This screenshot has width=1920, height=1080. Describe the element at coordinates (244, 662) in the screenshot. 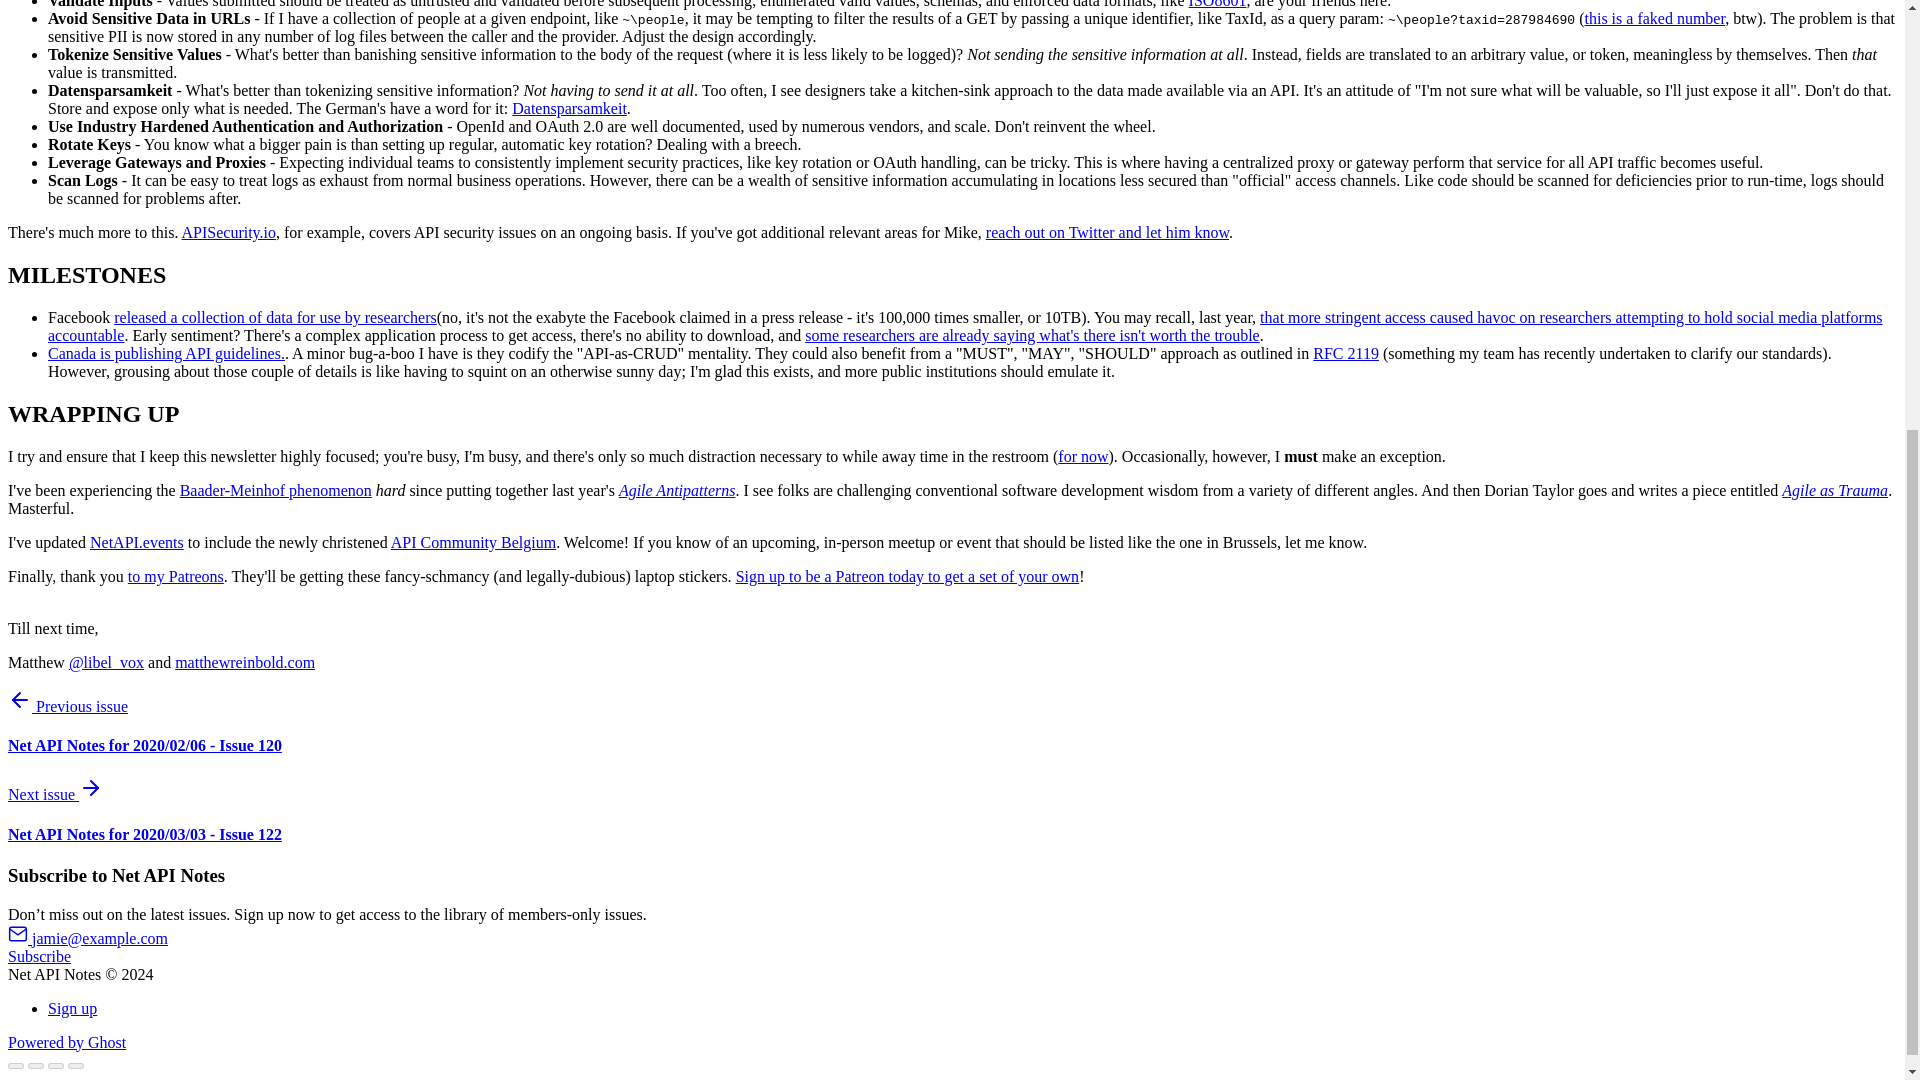

I see `matthewreinbold.com` at that location.